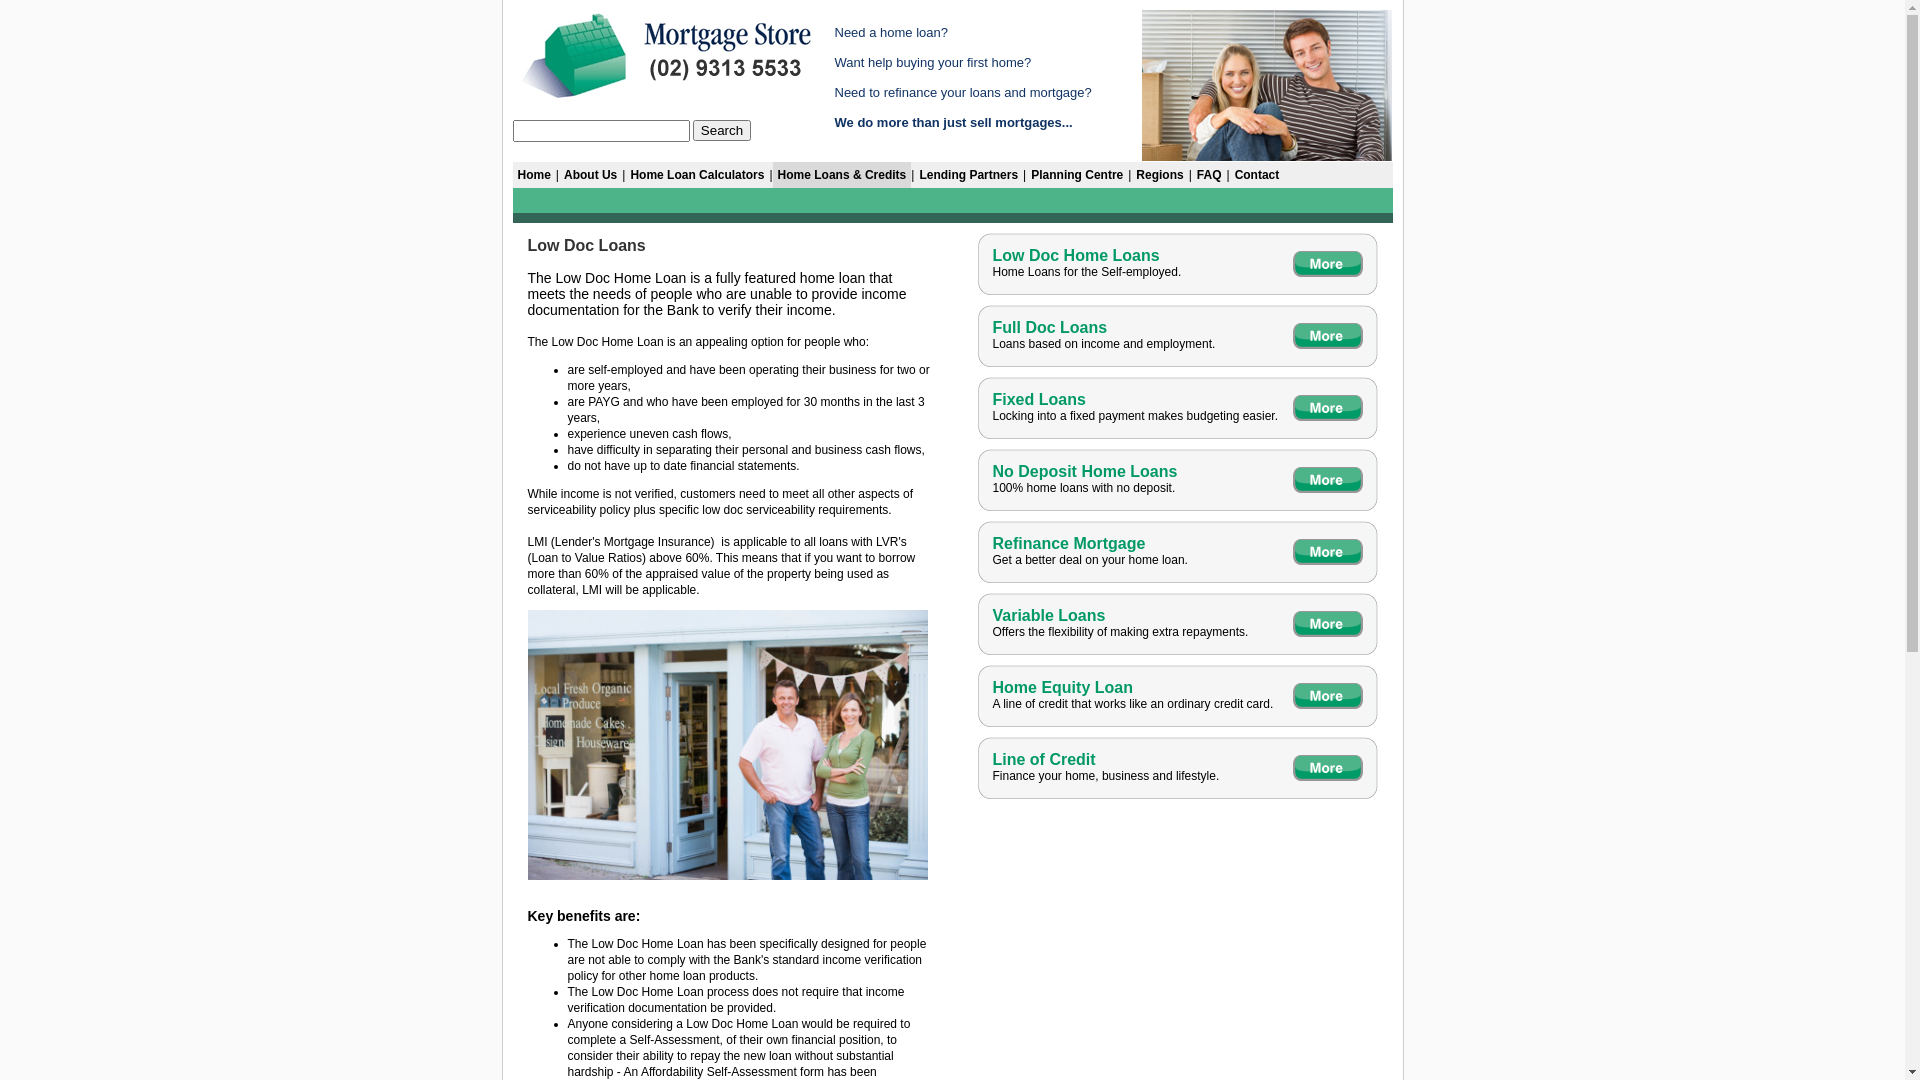 The height and width of the screenshot is (1080, 1920). What do you see at coordinates (1050, 328) in the screenshot?
I see `Full Doc Loans` at bounding box center [1050, 328].